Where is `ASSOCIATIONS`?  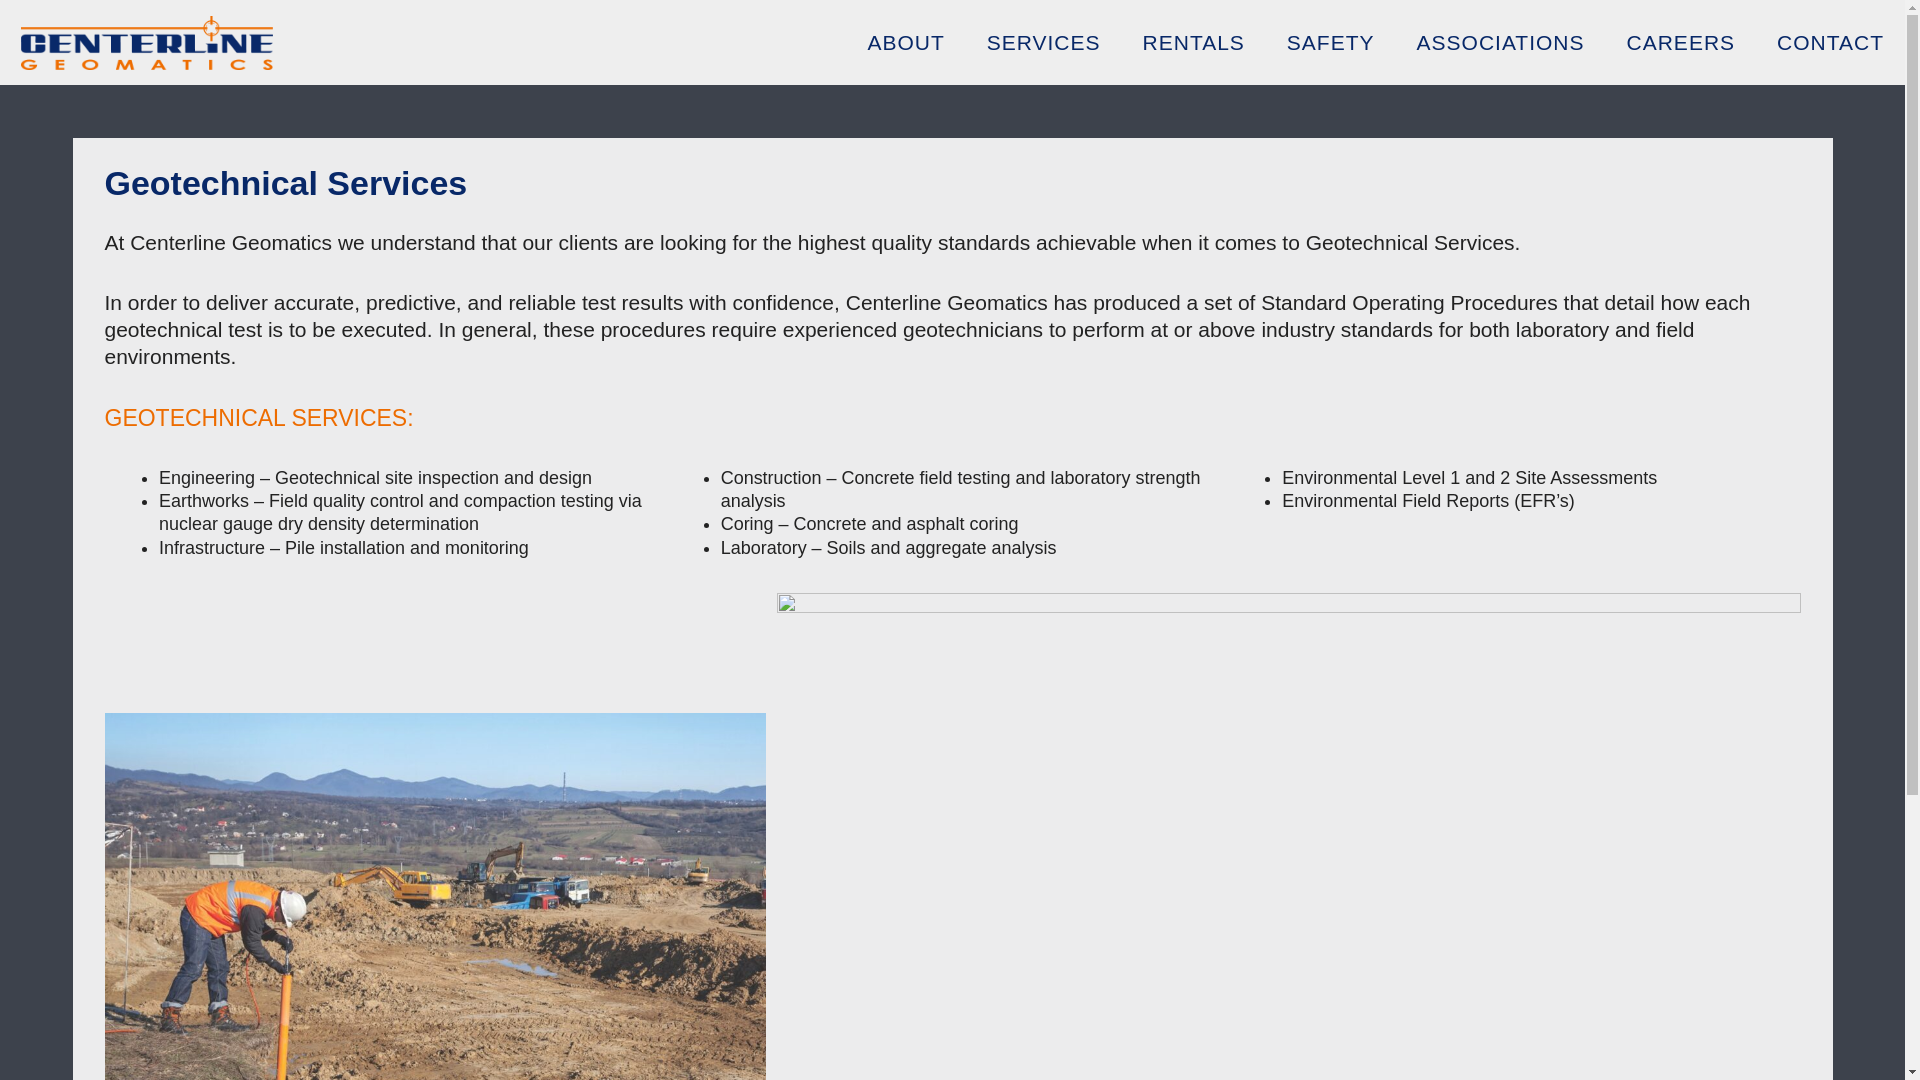 ASSOCIATIONS is located at coordinates (1500, 42).